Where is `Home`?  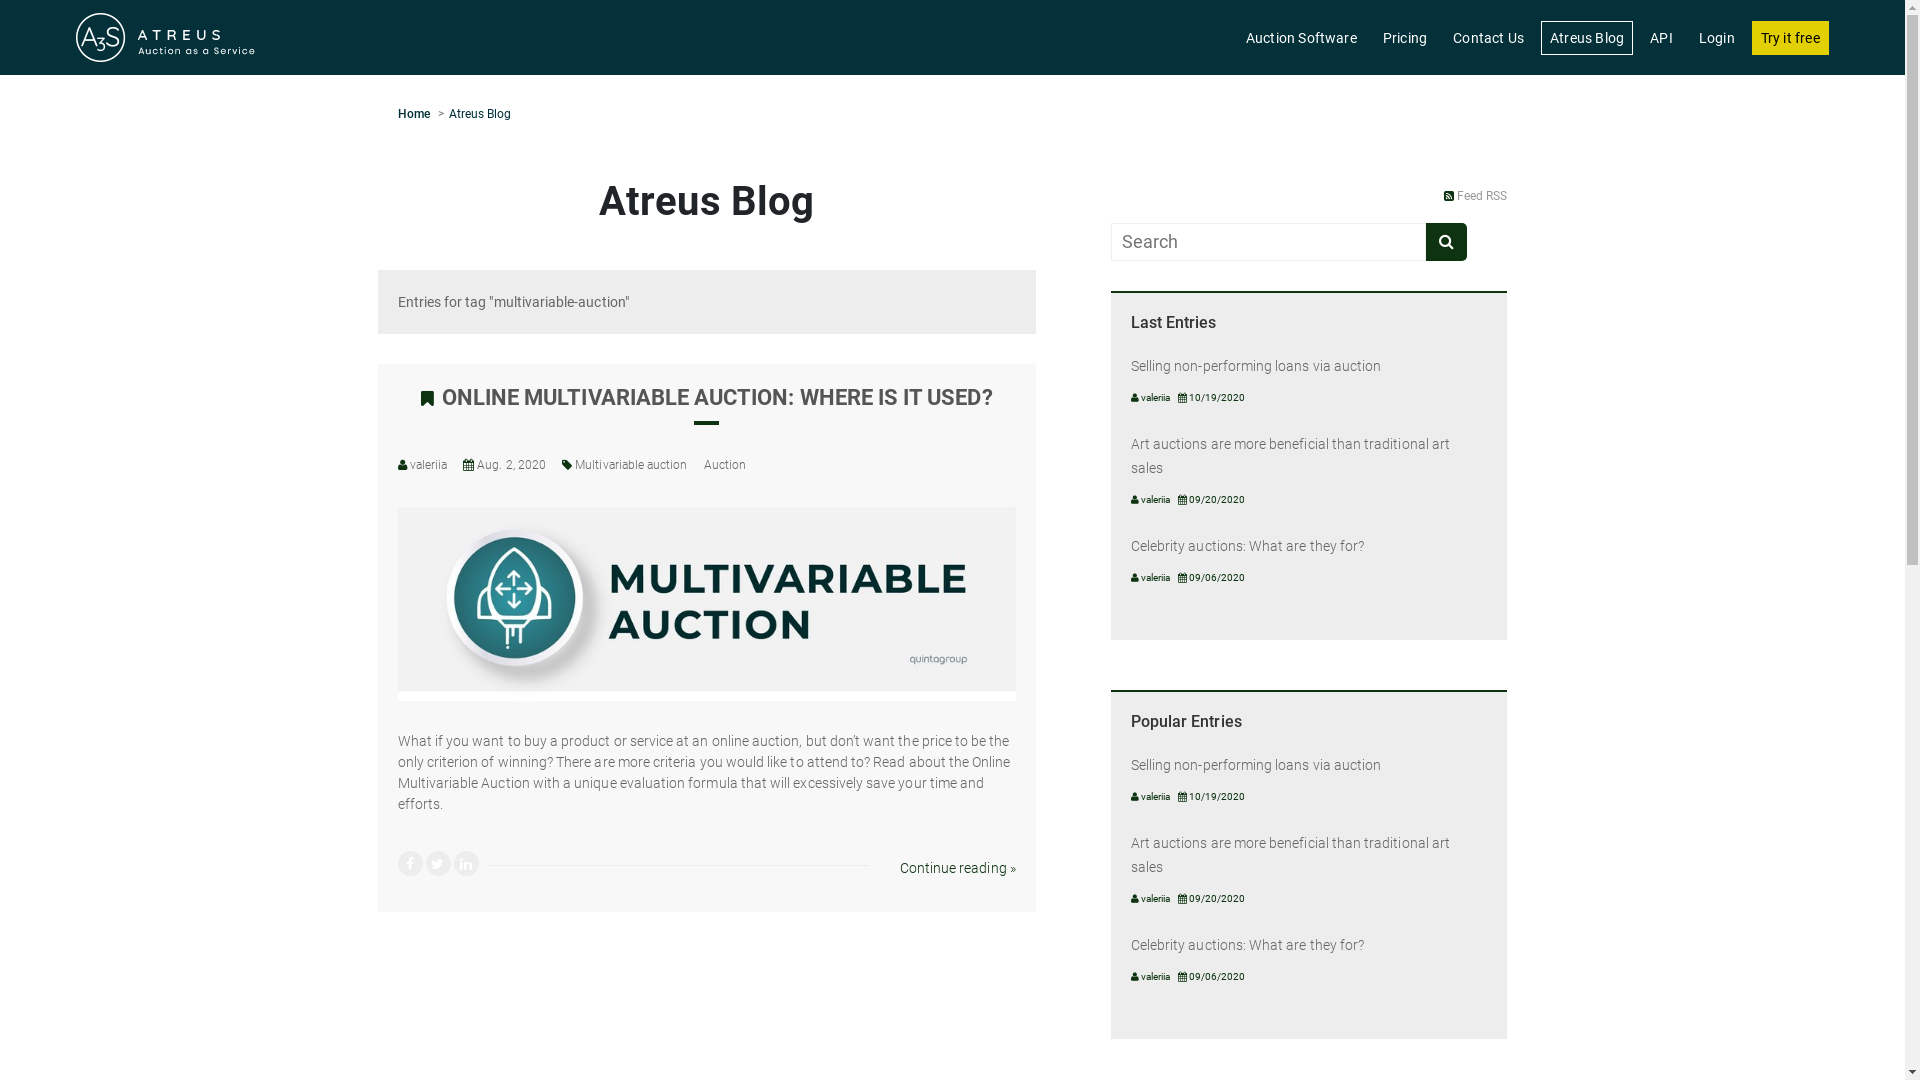
Home is located at coordinates (414, 114).